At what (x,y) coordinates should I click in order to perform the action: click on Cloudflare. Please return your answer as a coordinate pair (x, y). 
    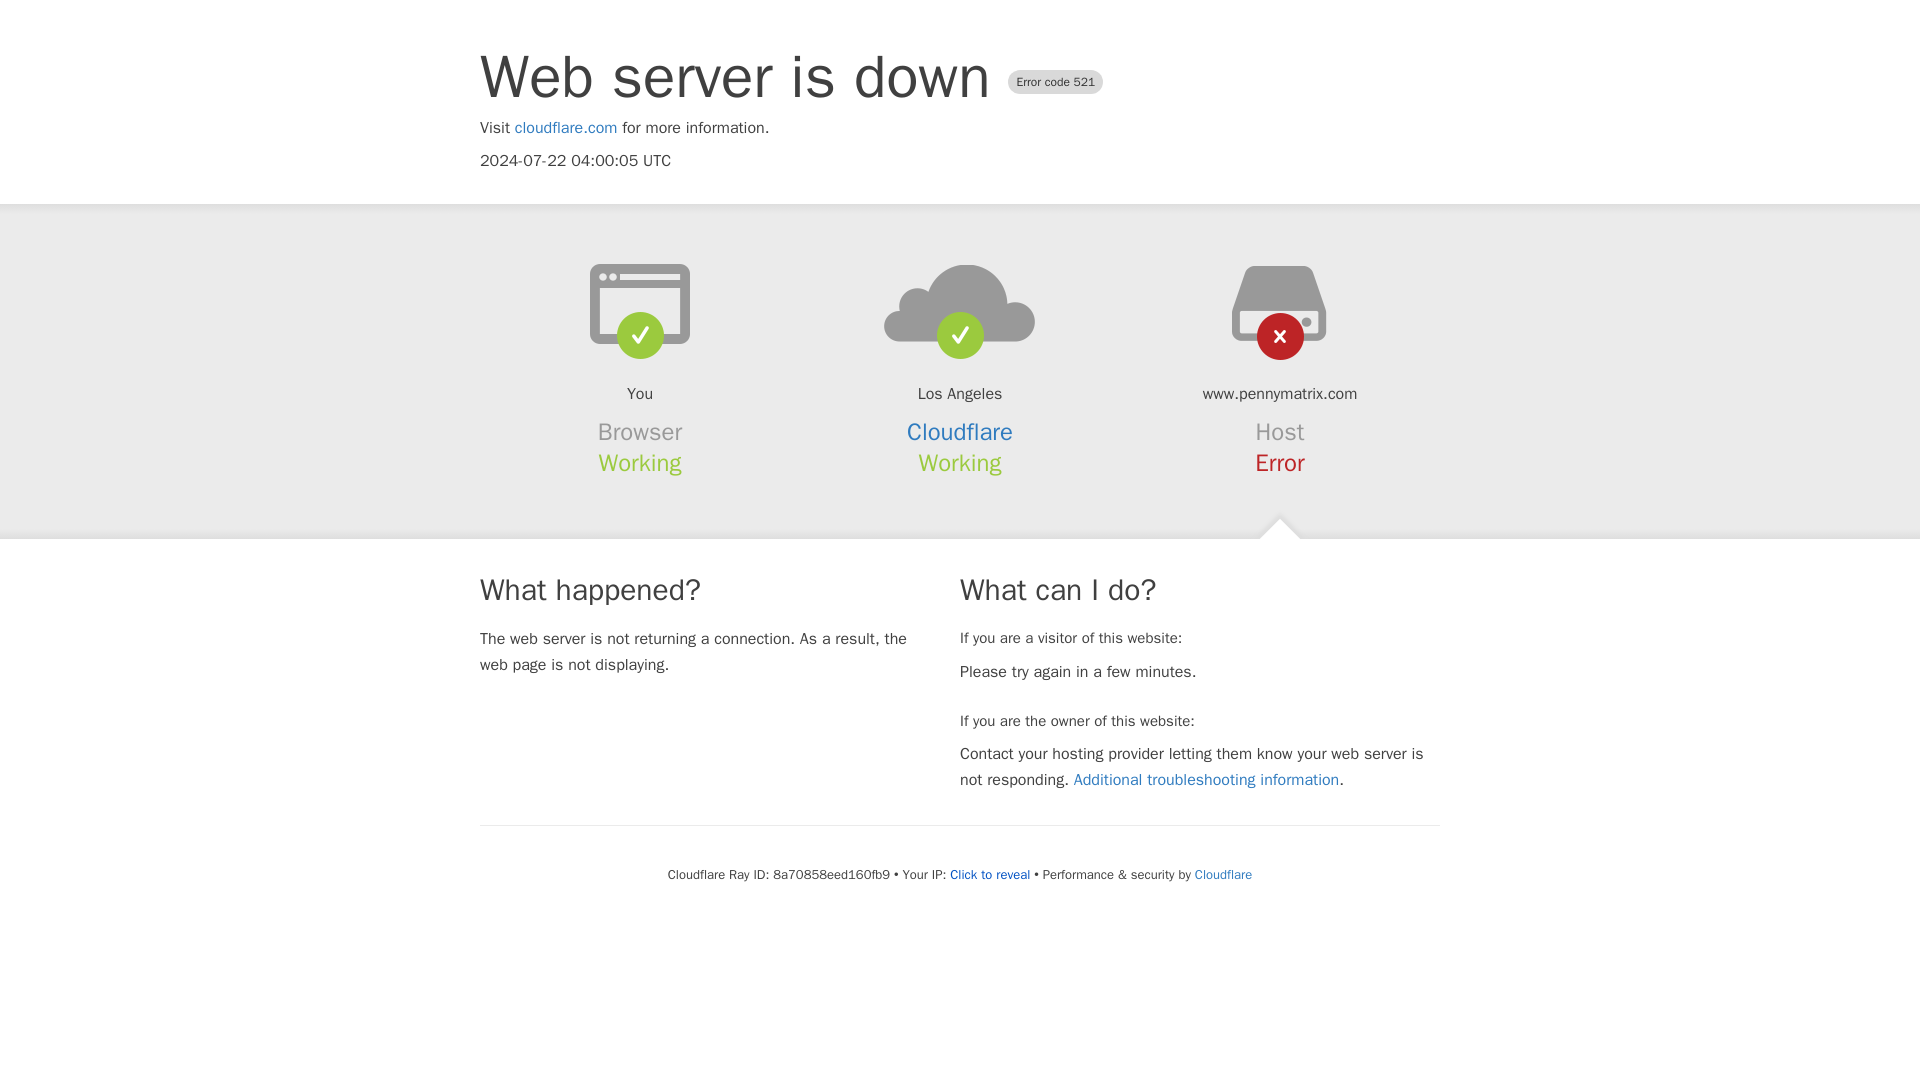
    Looking at the image, I should click on (960, 432).